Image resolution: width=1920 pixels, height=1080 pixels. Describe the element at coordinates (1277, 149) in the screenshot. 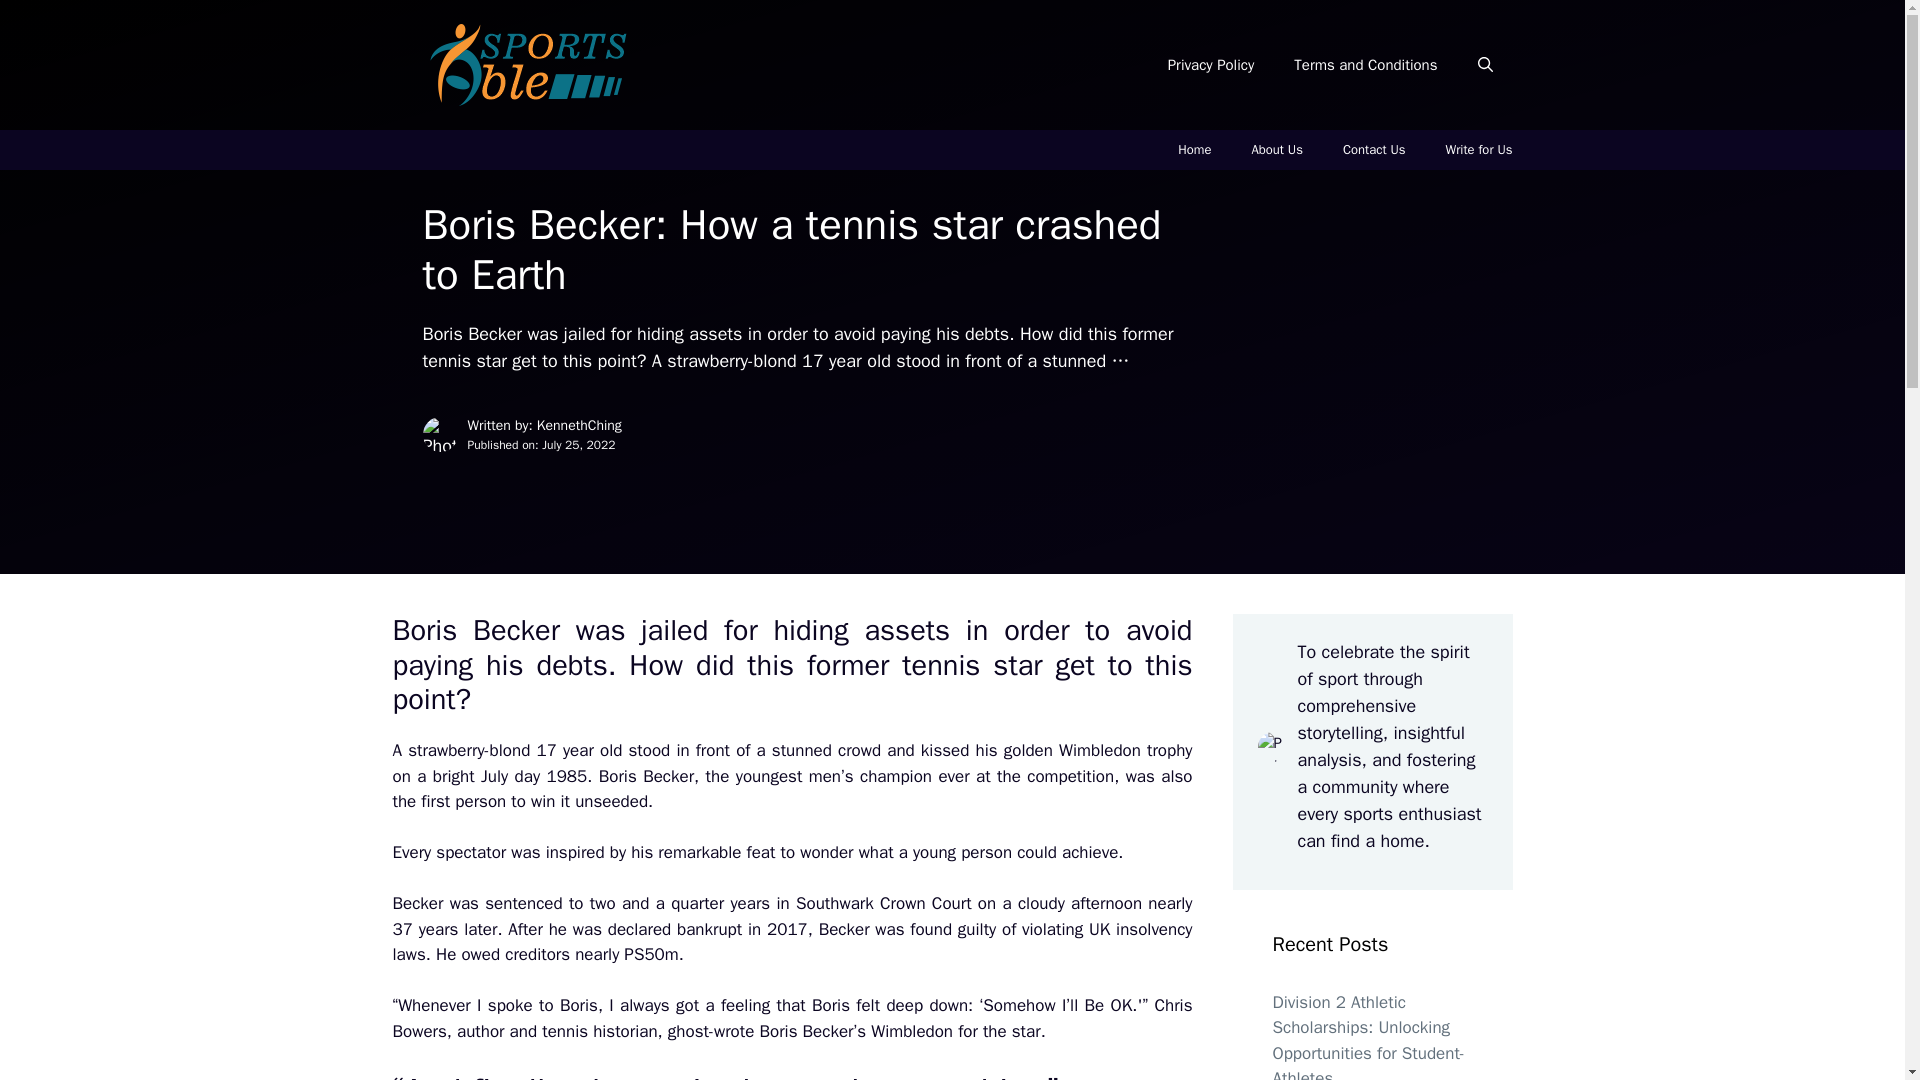

I see `About Us` at that location.